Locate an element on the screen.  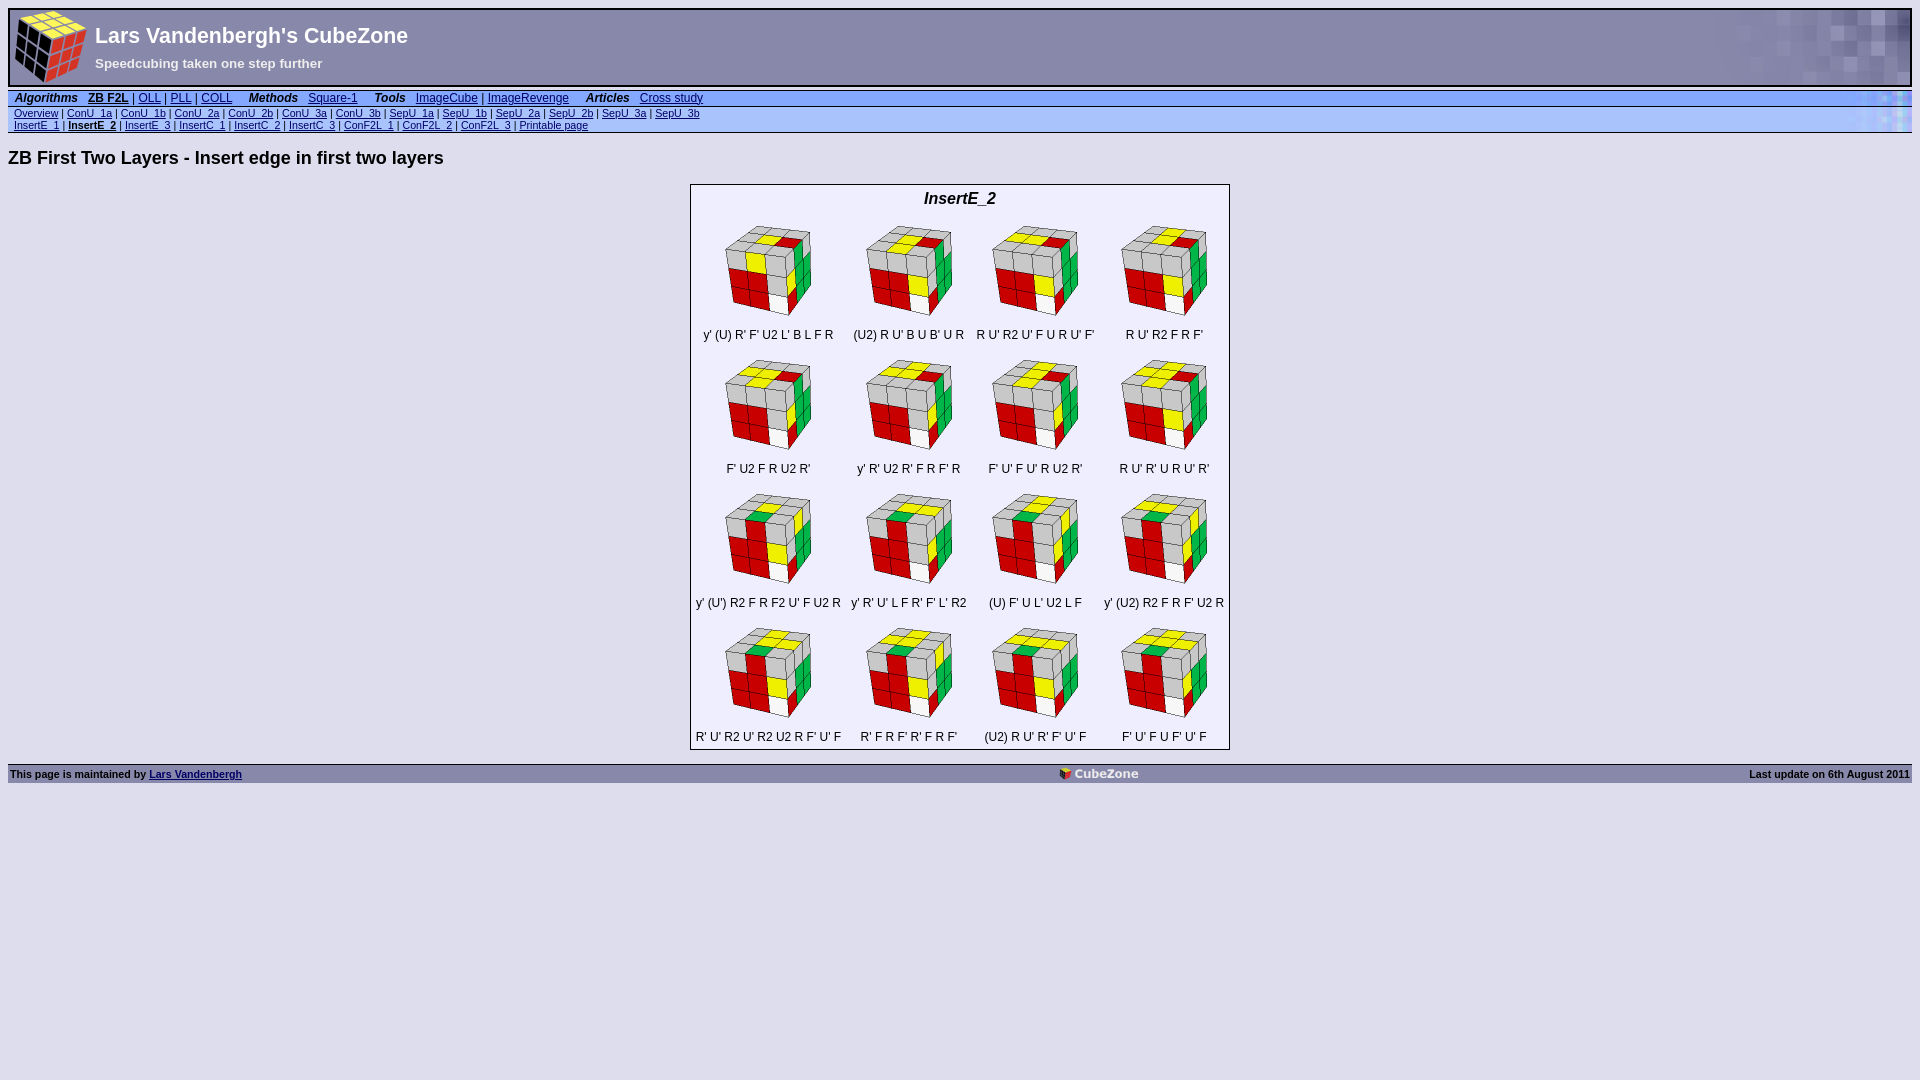
Square-1 is located at coordinates (332, 98).